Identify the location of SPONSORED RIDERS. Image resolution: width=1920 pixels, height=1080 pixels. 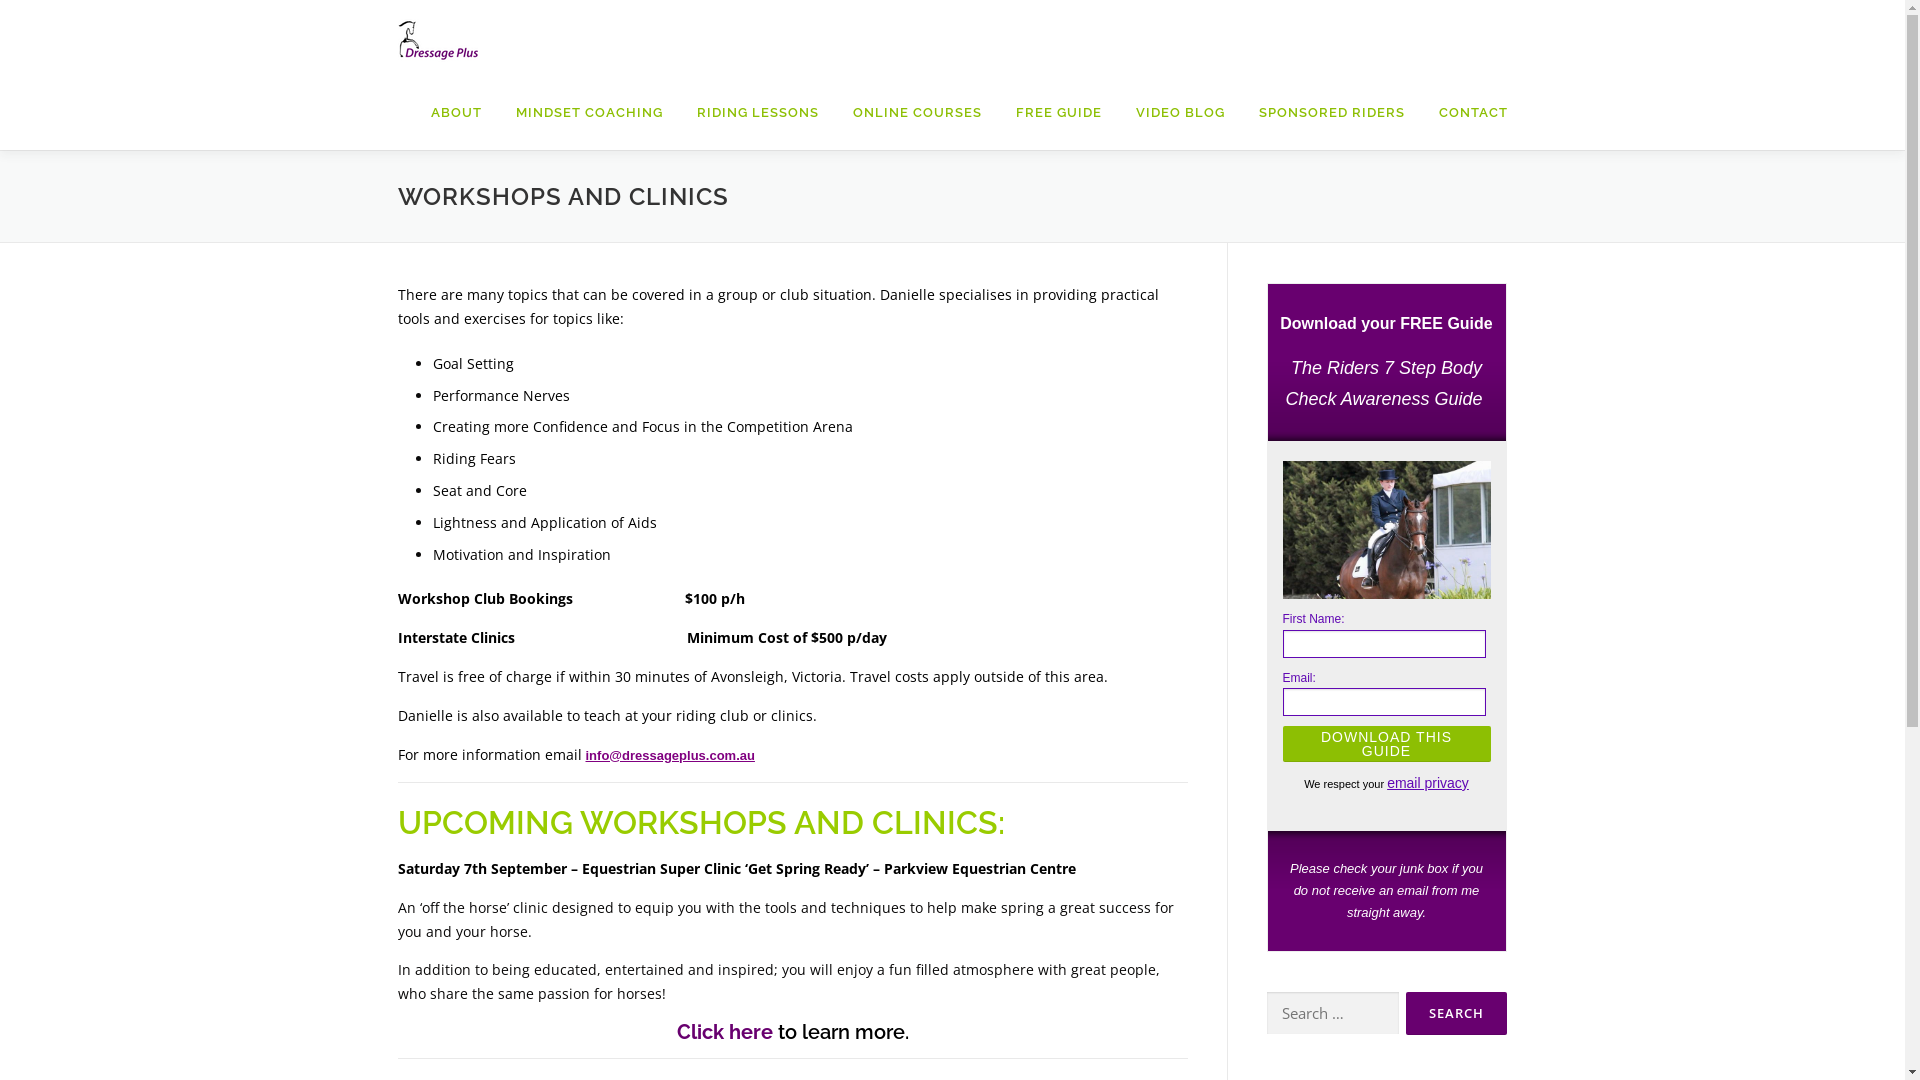
(1332, 112).